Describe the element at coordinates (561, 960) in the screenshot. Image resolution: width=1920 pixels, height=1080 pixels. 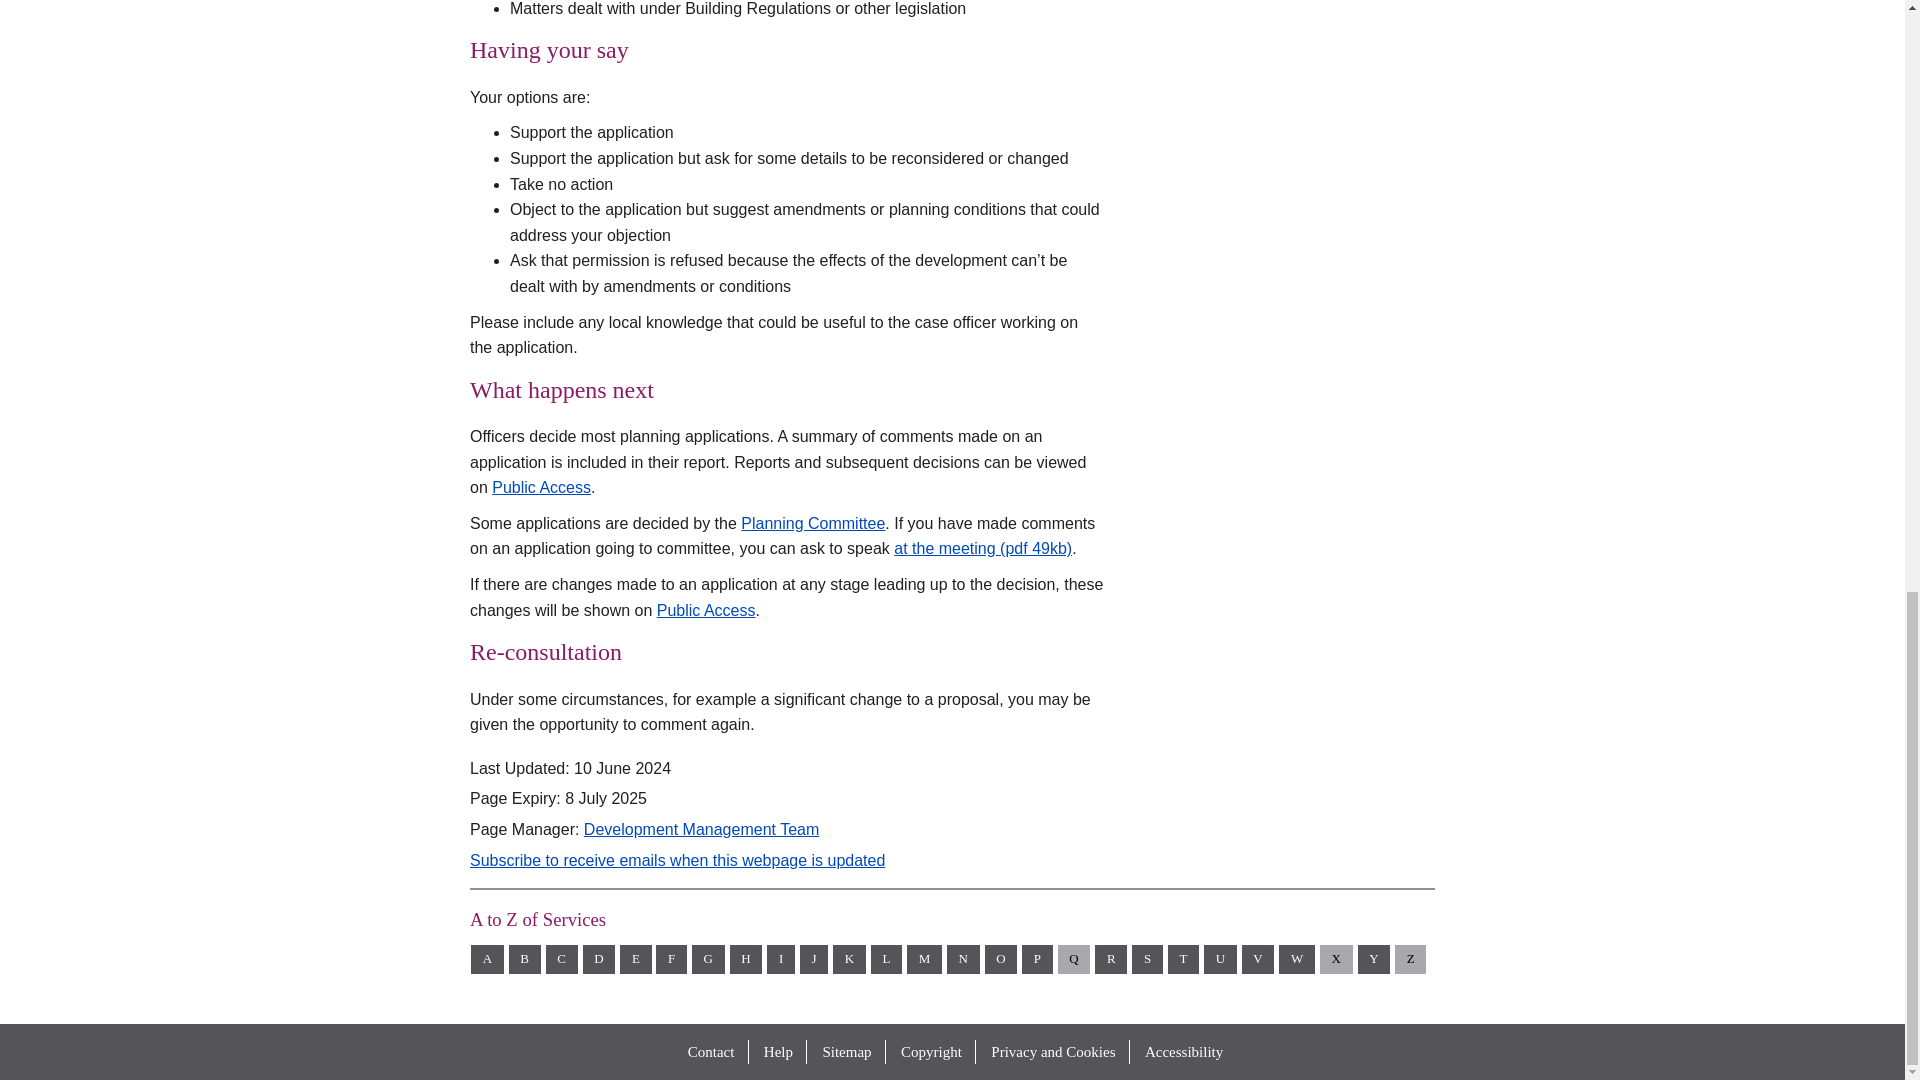
I see `C` at that location.